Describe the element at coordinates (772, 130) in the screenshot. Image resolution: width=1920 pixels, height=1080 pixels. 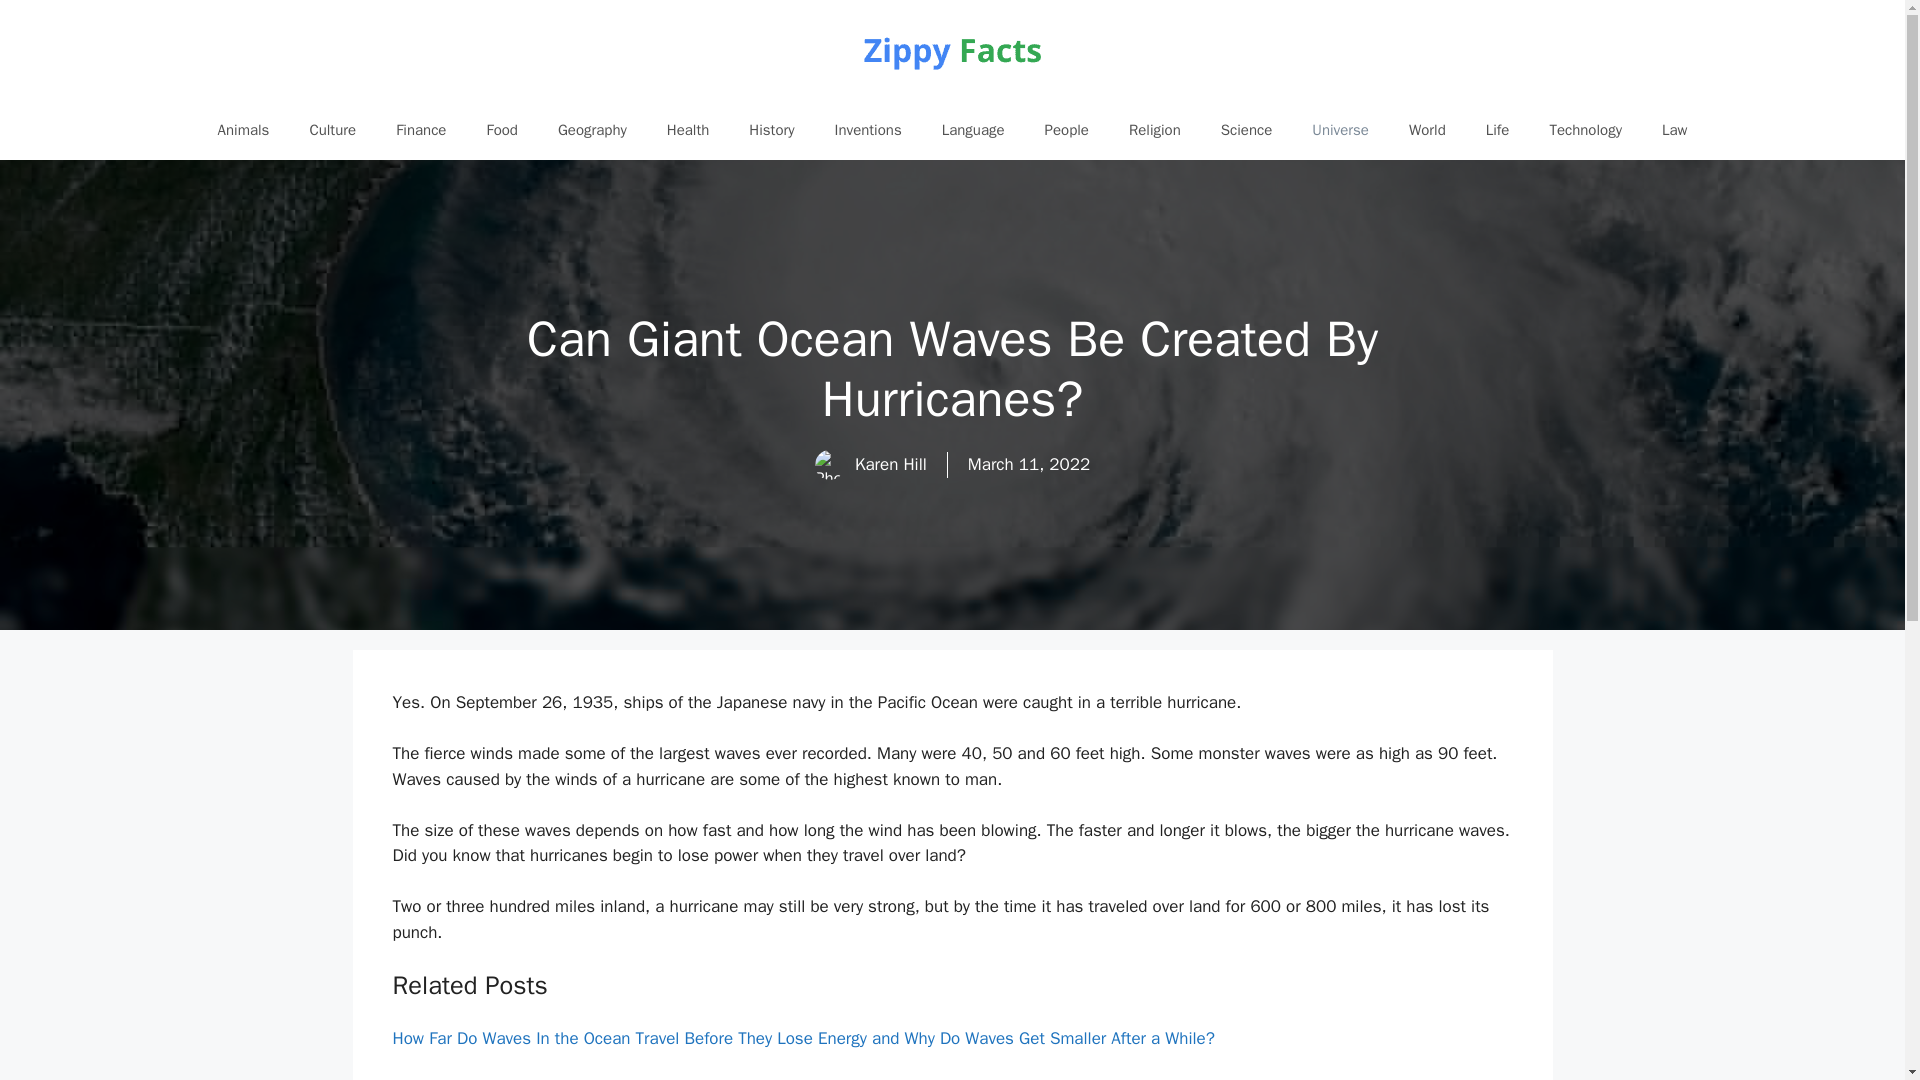
I see `History` at that location.